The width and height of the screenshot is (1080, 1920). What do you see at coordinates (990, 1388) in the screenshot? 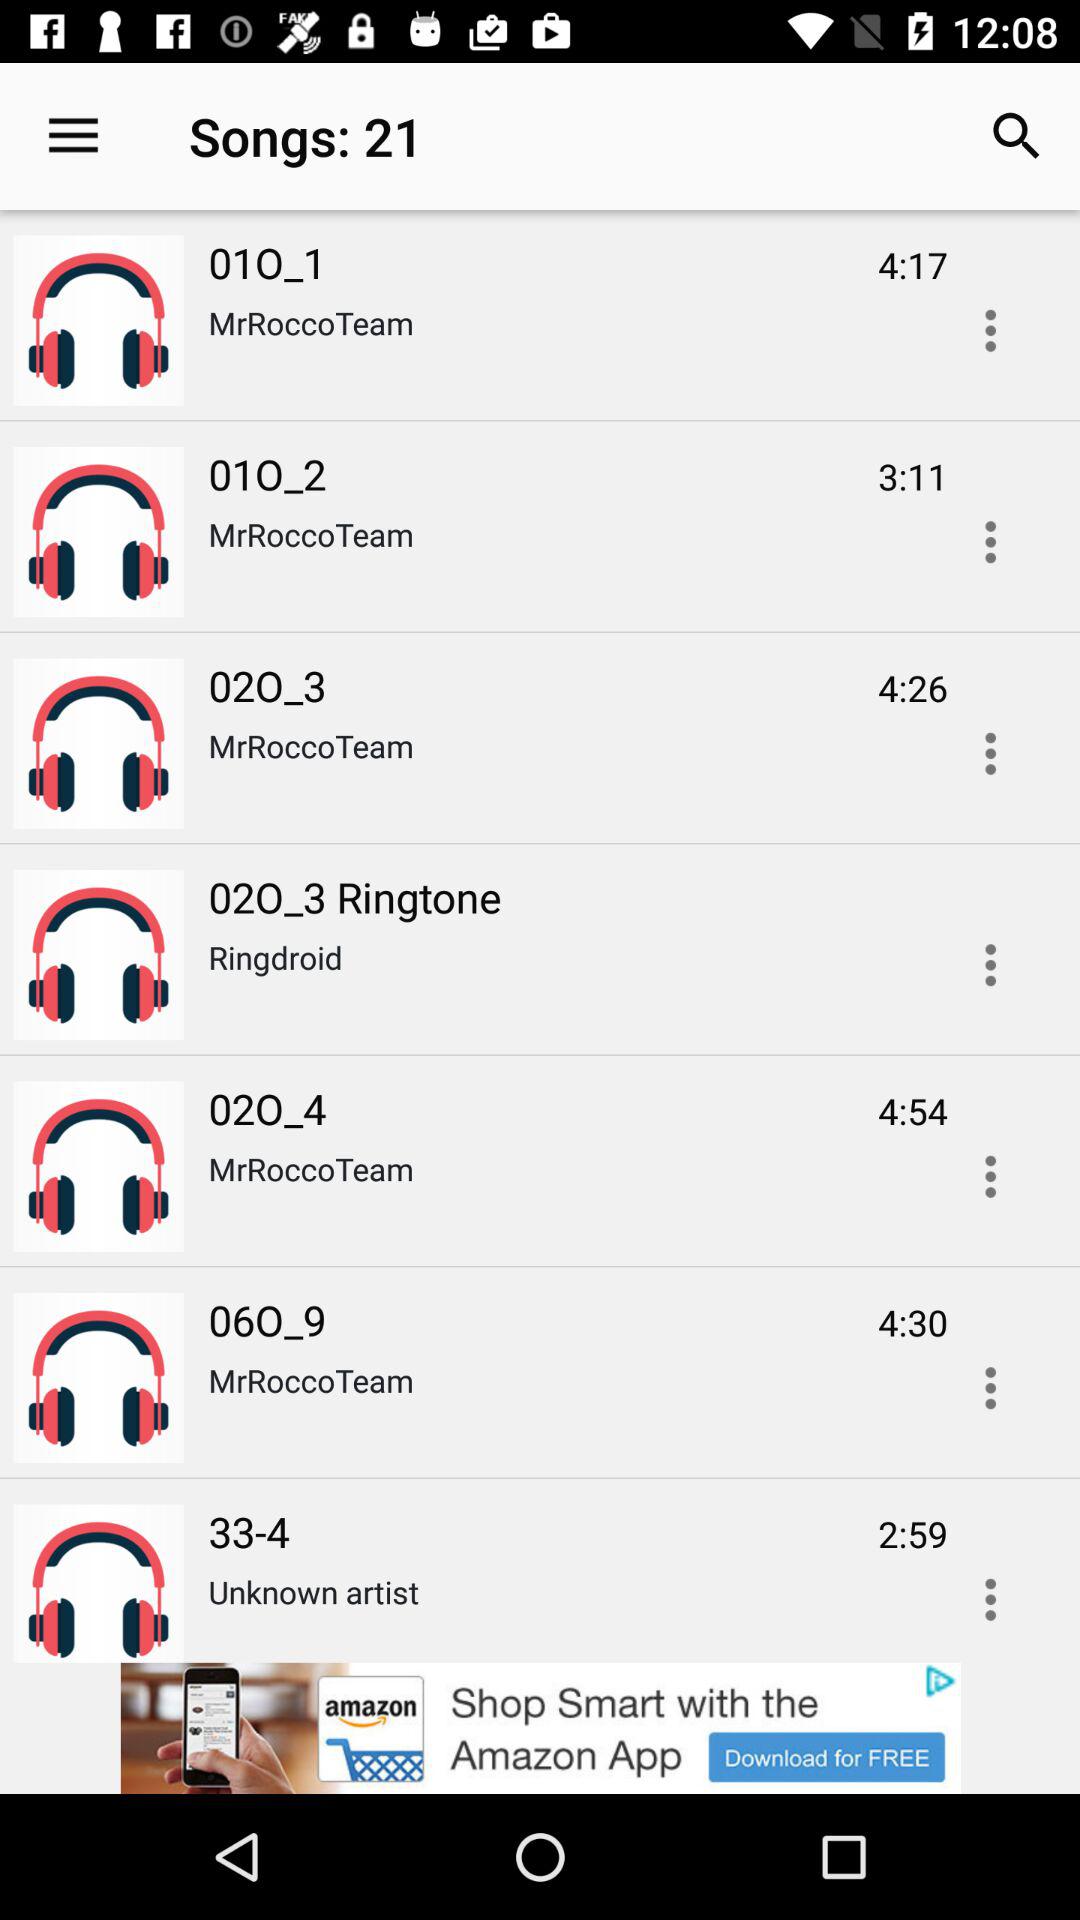
I see `over view option` at bounding box center [990, 1388].